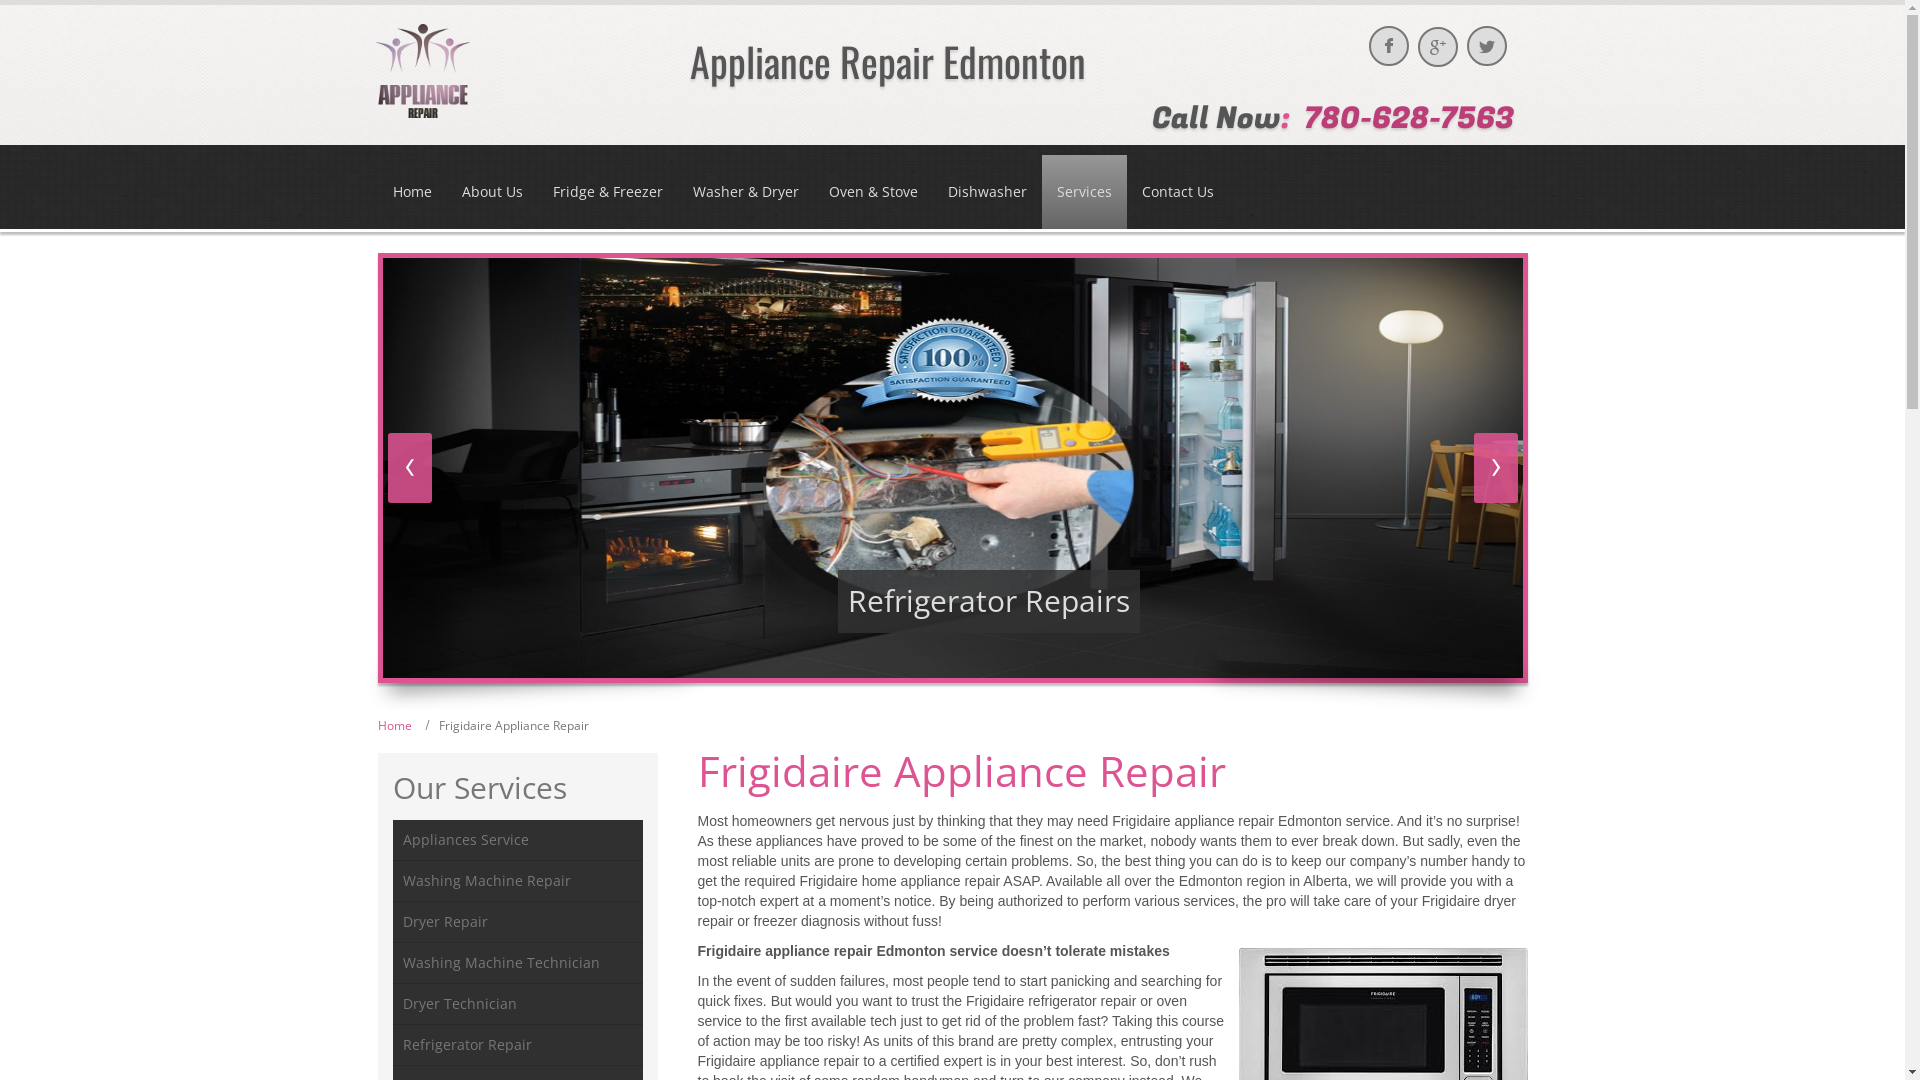 The image size is (1920, 1080). I want to click on Contact Us, so click(1177, 192).